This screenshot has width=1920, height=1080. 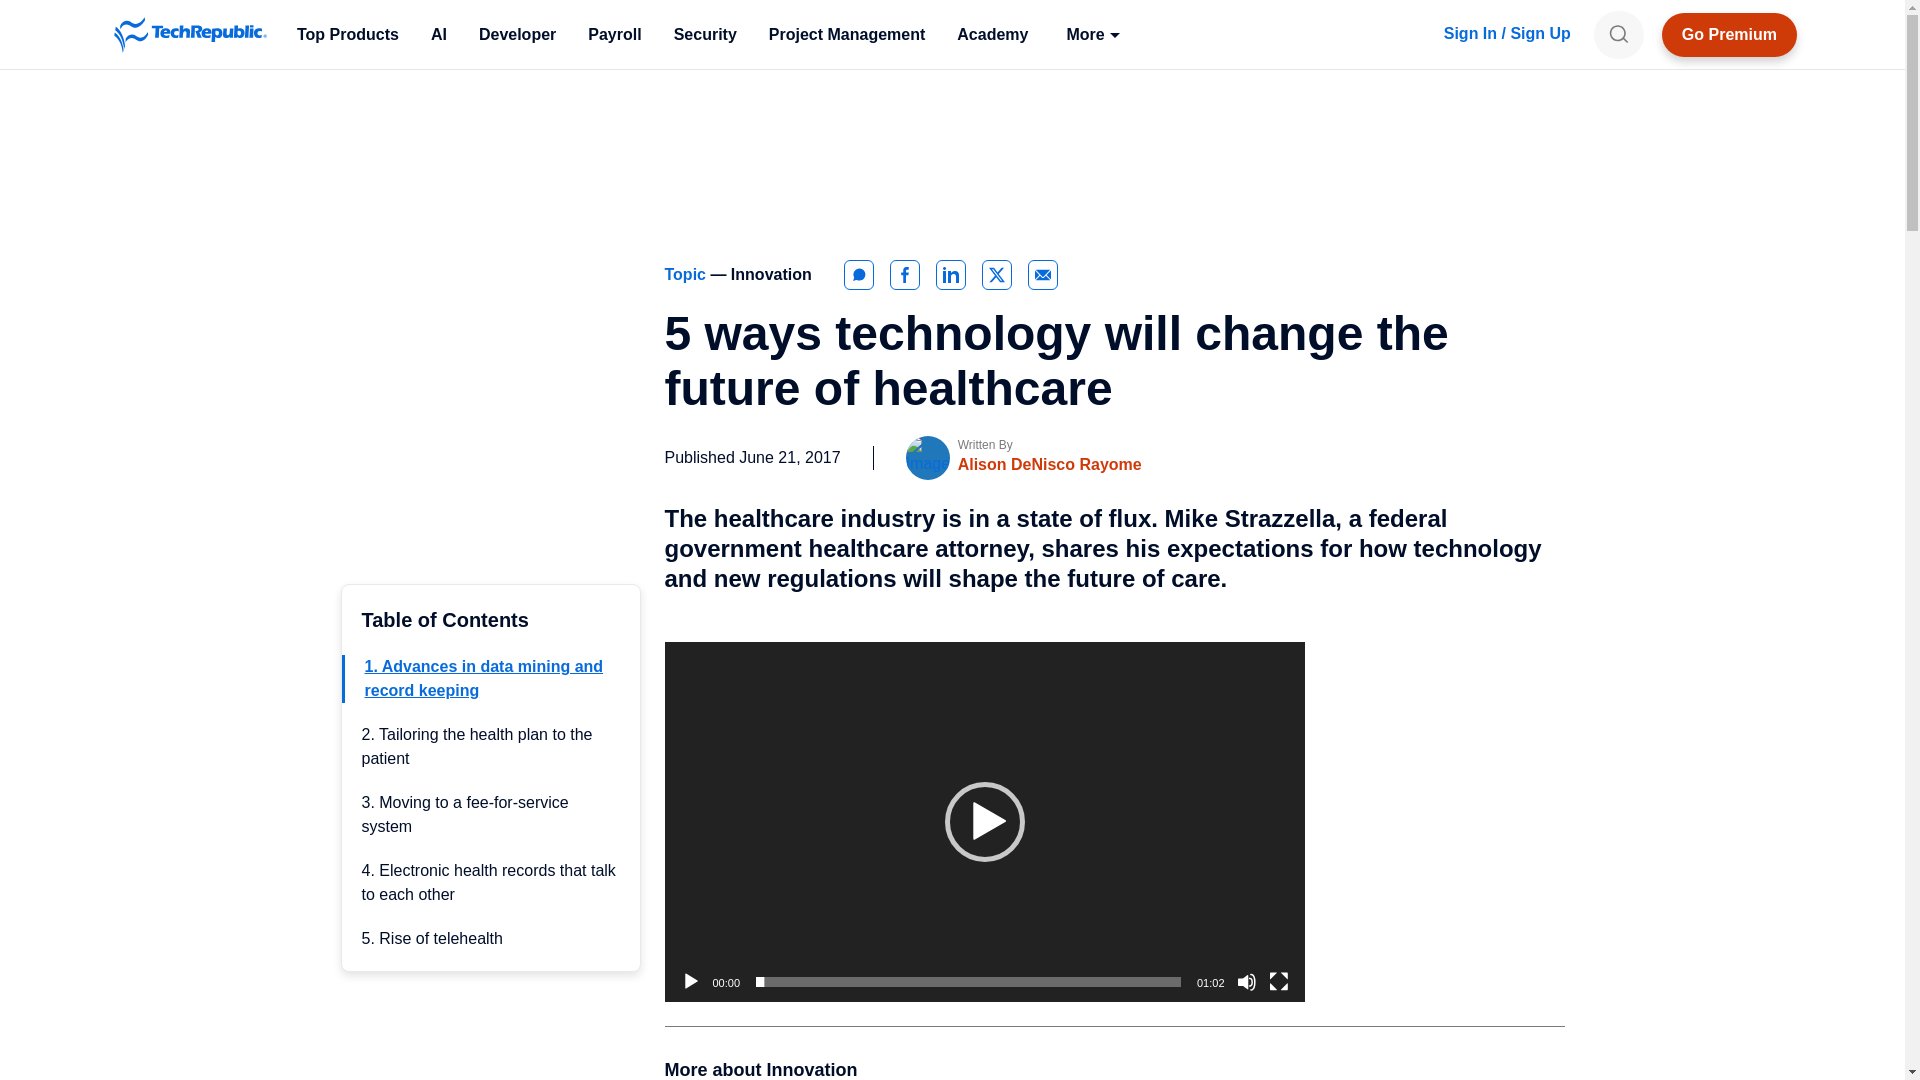 I want to click on Fullscreen, so click(x=1278, y=982).